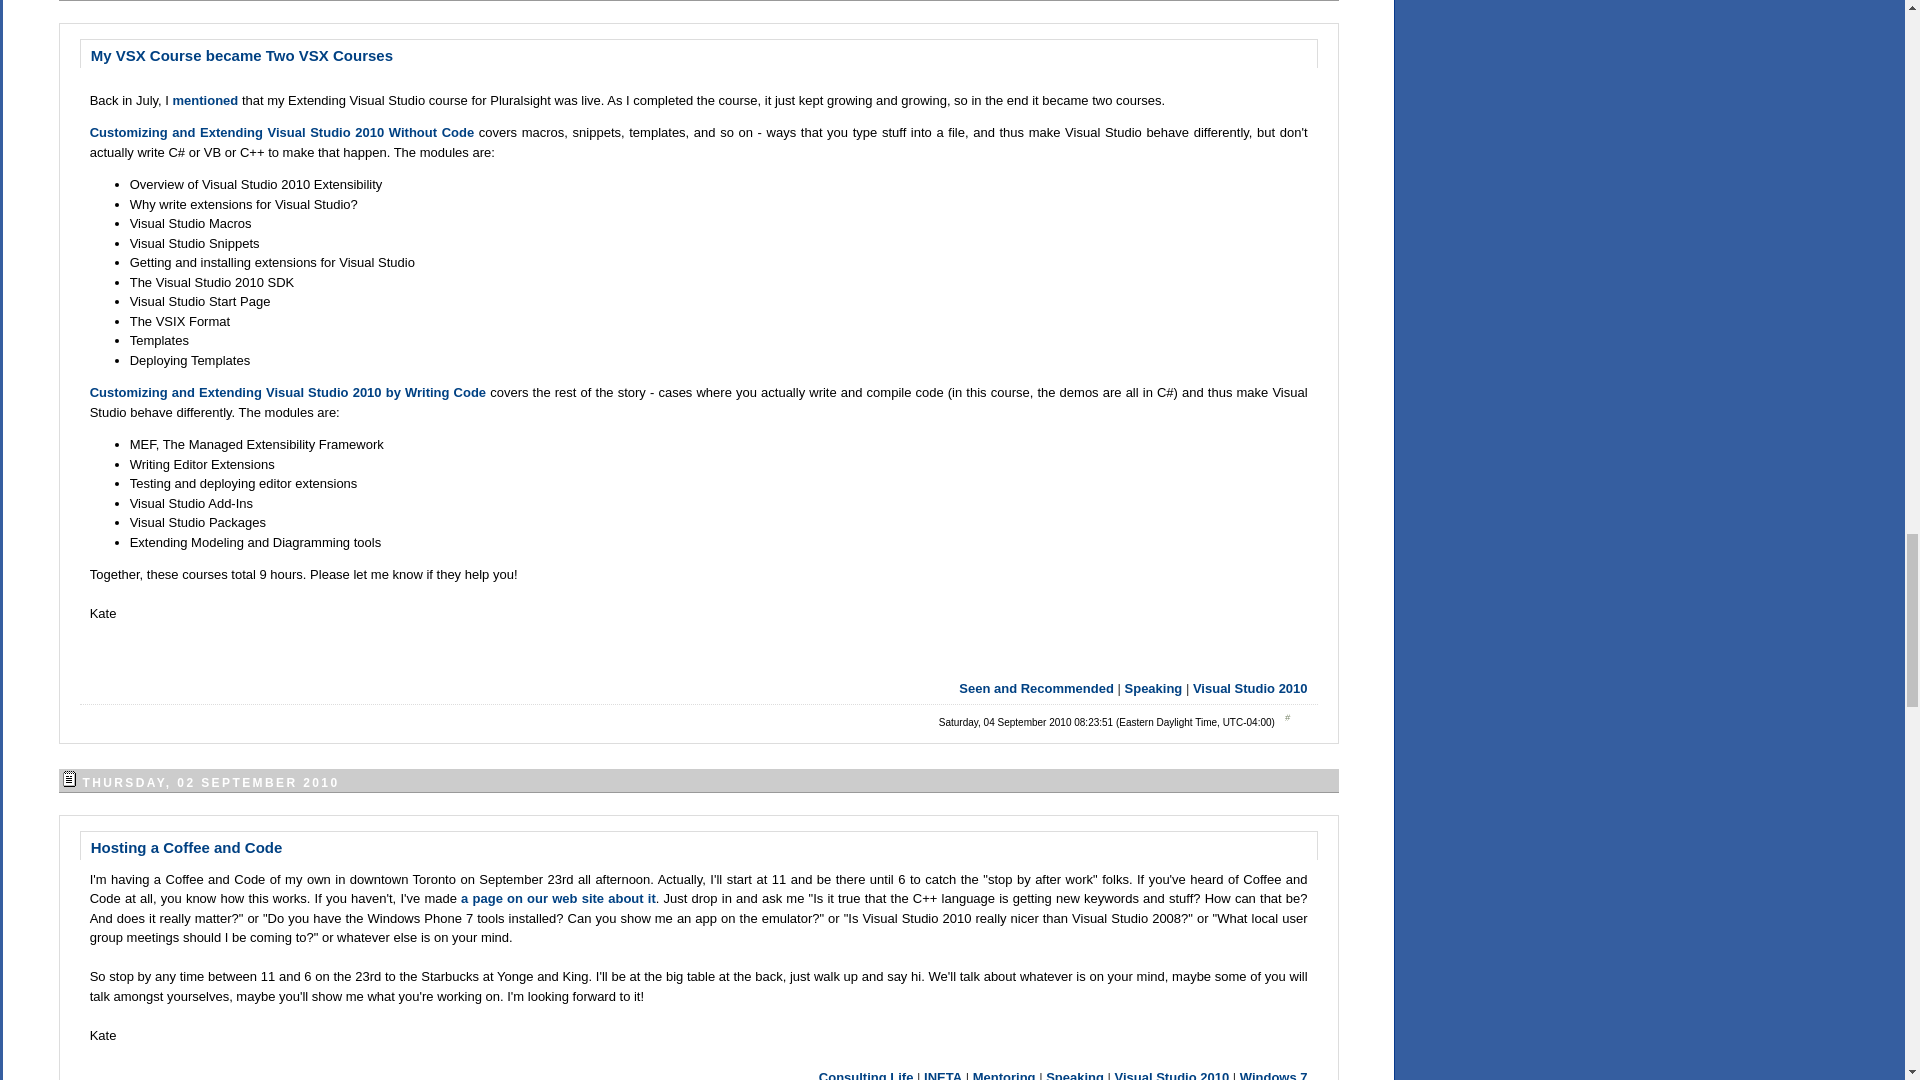  Describe the element at coordinates (242, 54) in the screenshot. I see `My VSX Course became Two VSX Courses` at that location.